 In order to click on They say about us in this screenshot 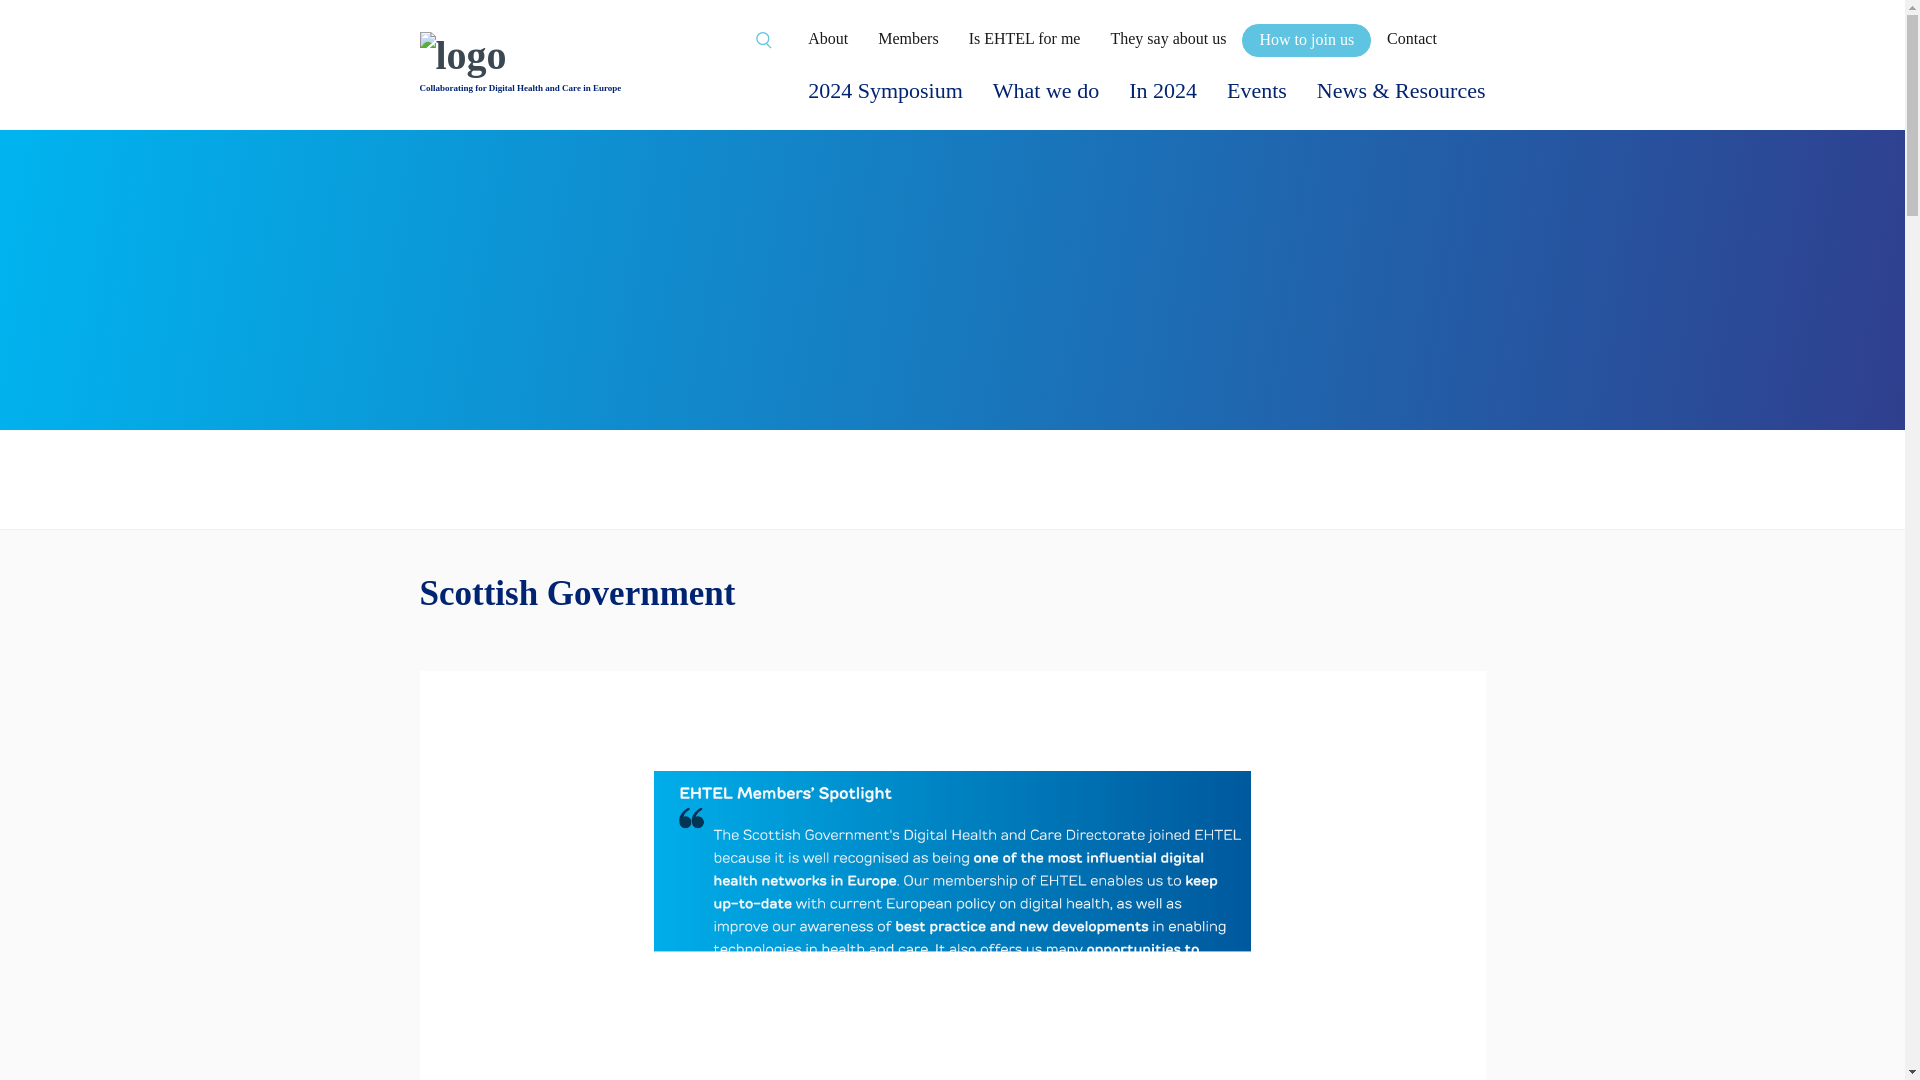, I will do `click(1168, 38)`.